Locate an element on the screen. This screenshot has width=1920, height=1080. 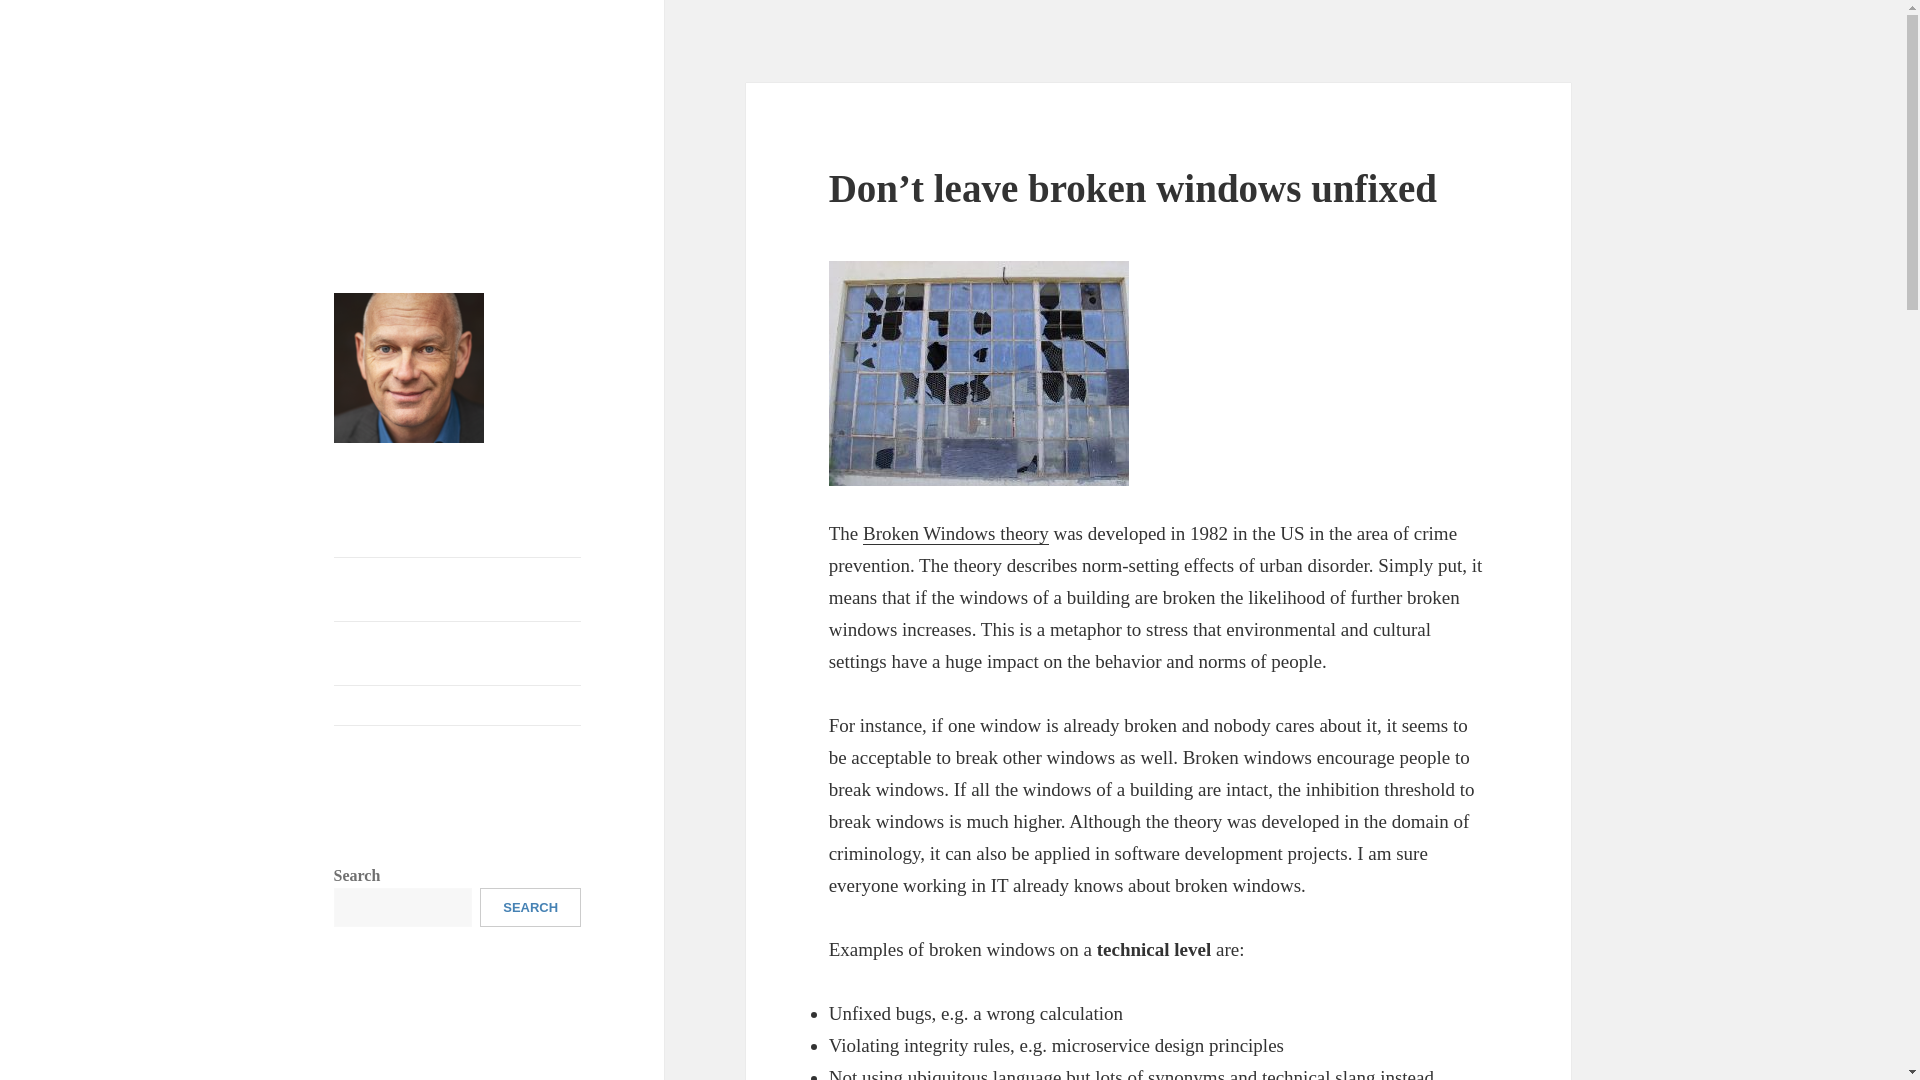
Lean Coffee at Jax Innovation Forum and DevOpsCon is located at coordinates (454, 652).